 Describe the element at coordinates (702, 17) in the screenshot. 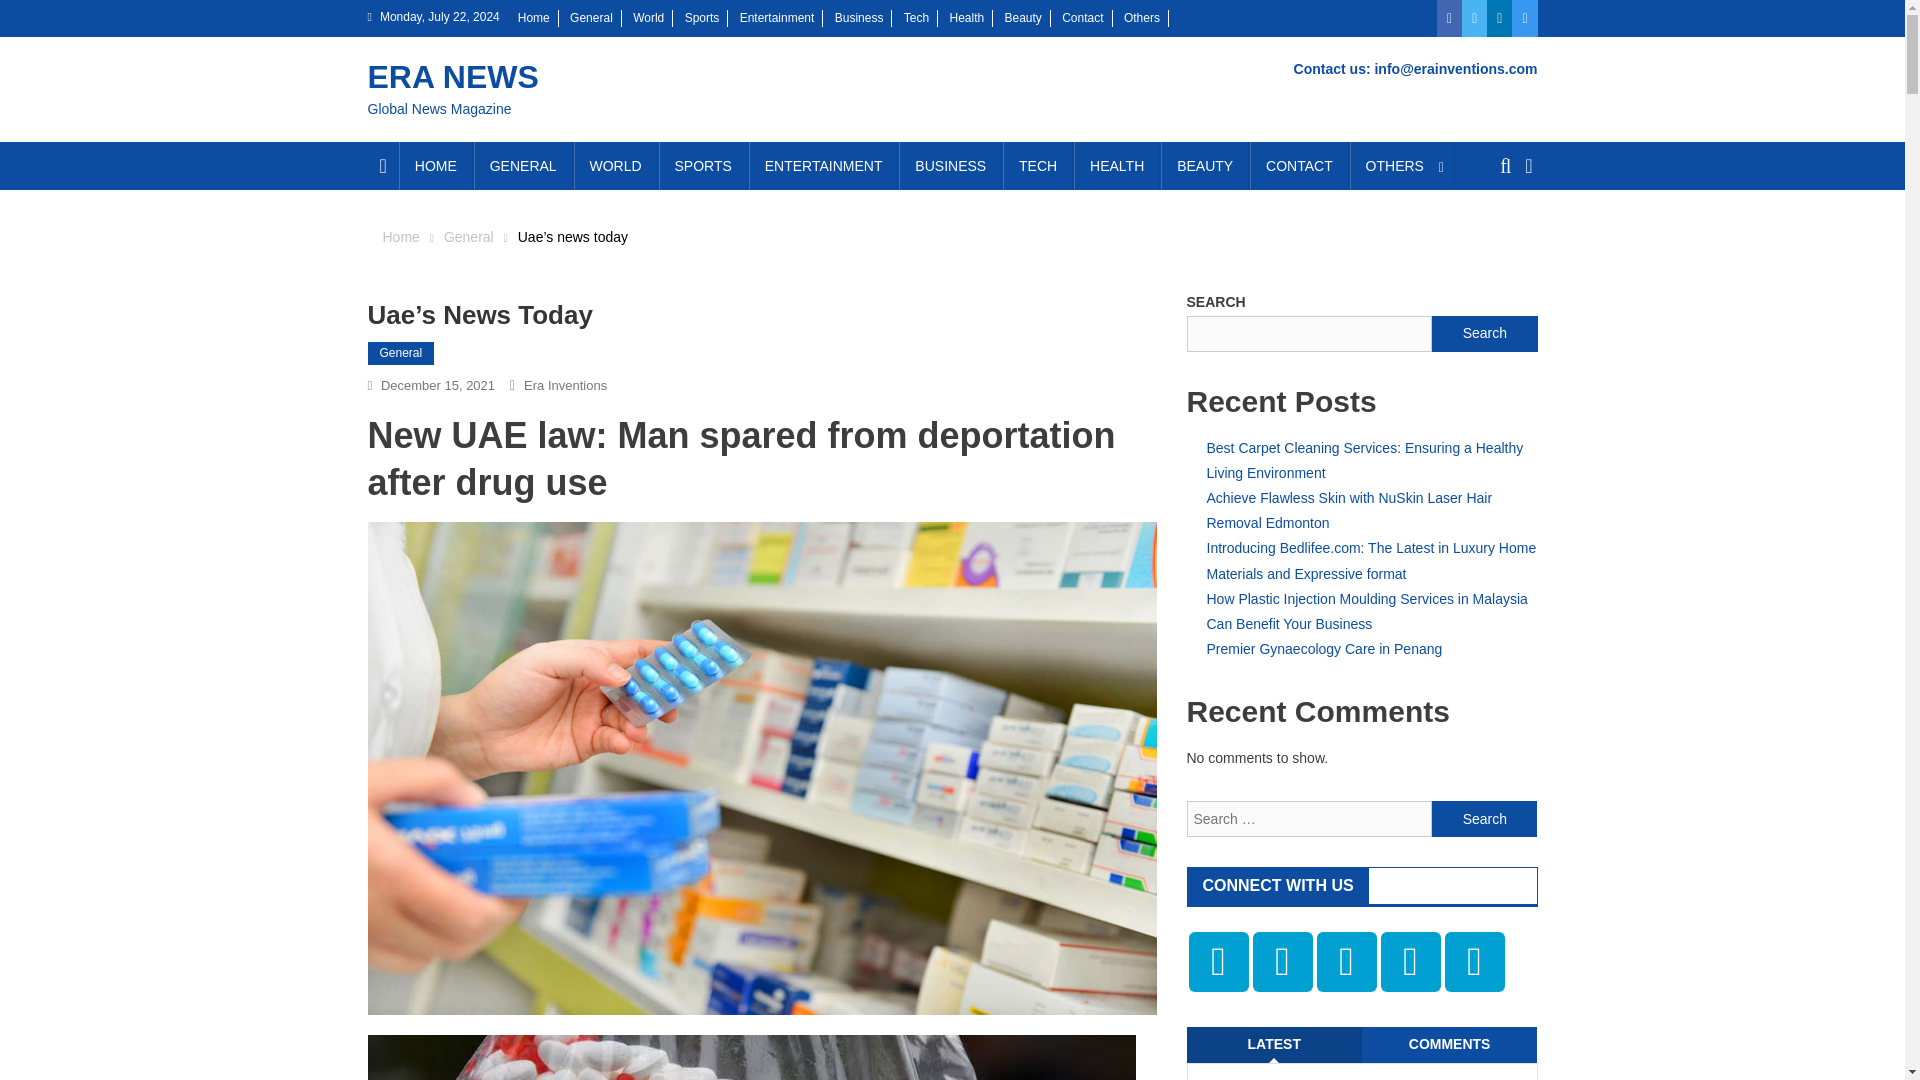

I see `Sports` at that location.